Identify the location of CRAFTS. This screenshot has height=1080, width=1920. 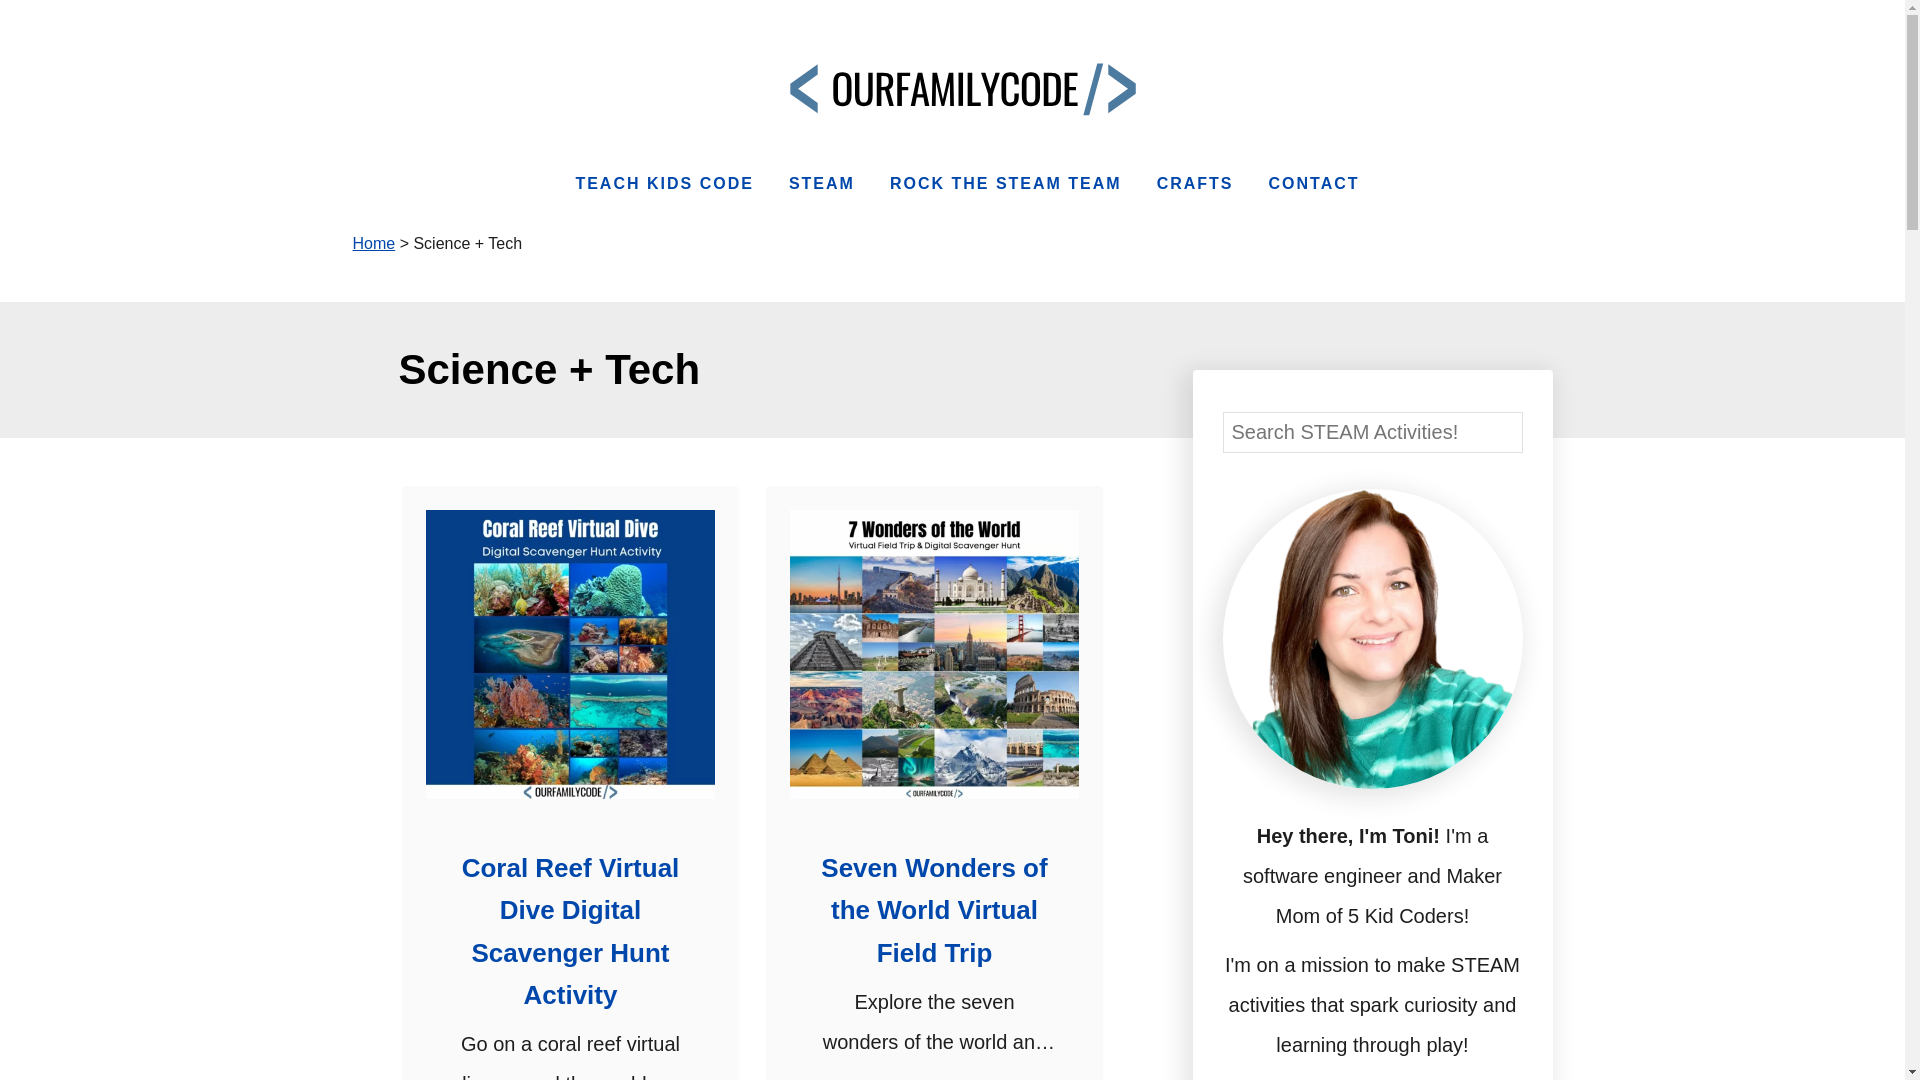
(1195, 184).